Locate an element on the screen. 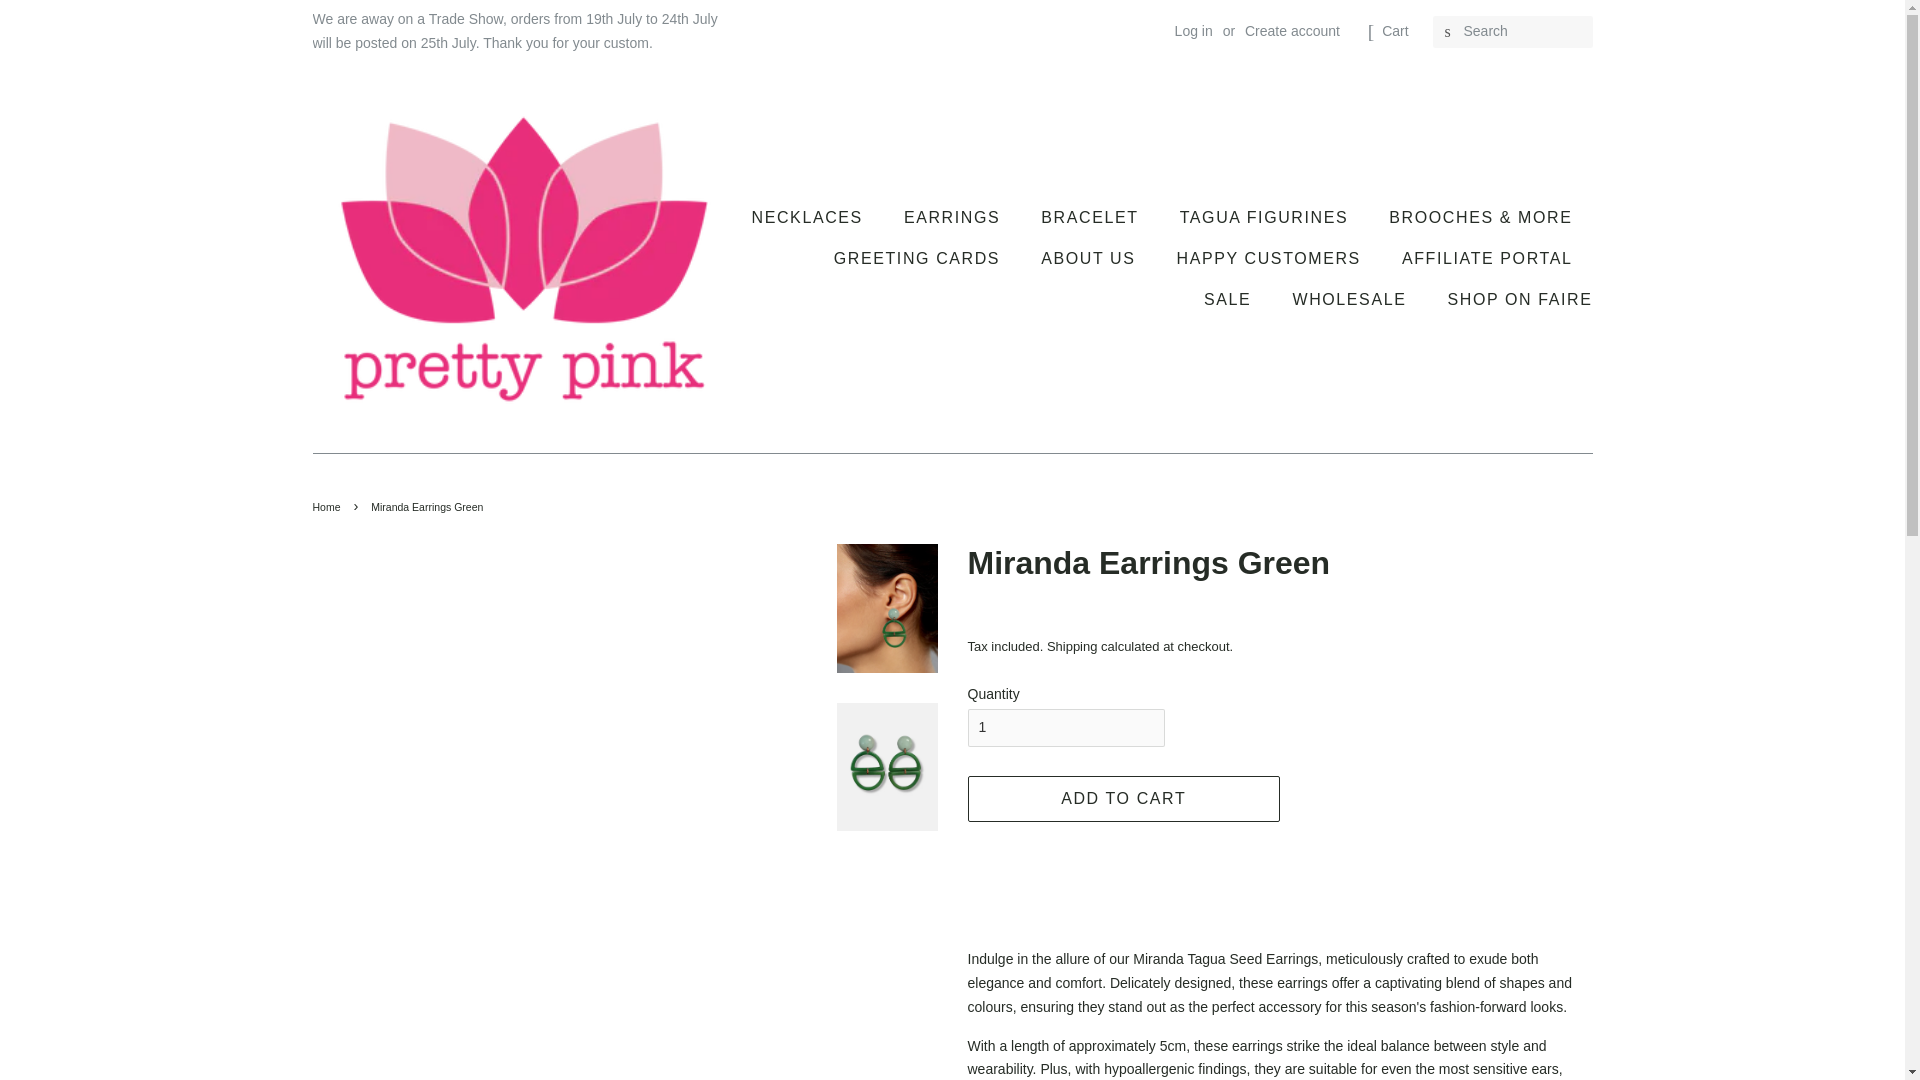 This screenshot has height=1080, width=1920. SEARCH is located at coordinates (1448, 32).